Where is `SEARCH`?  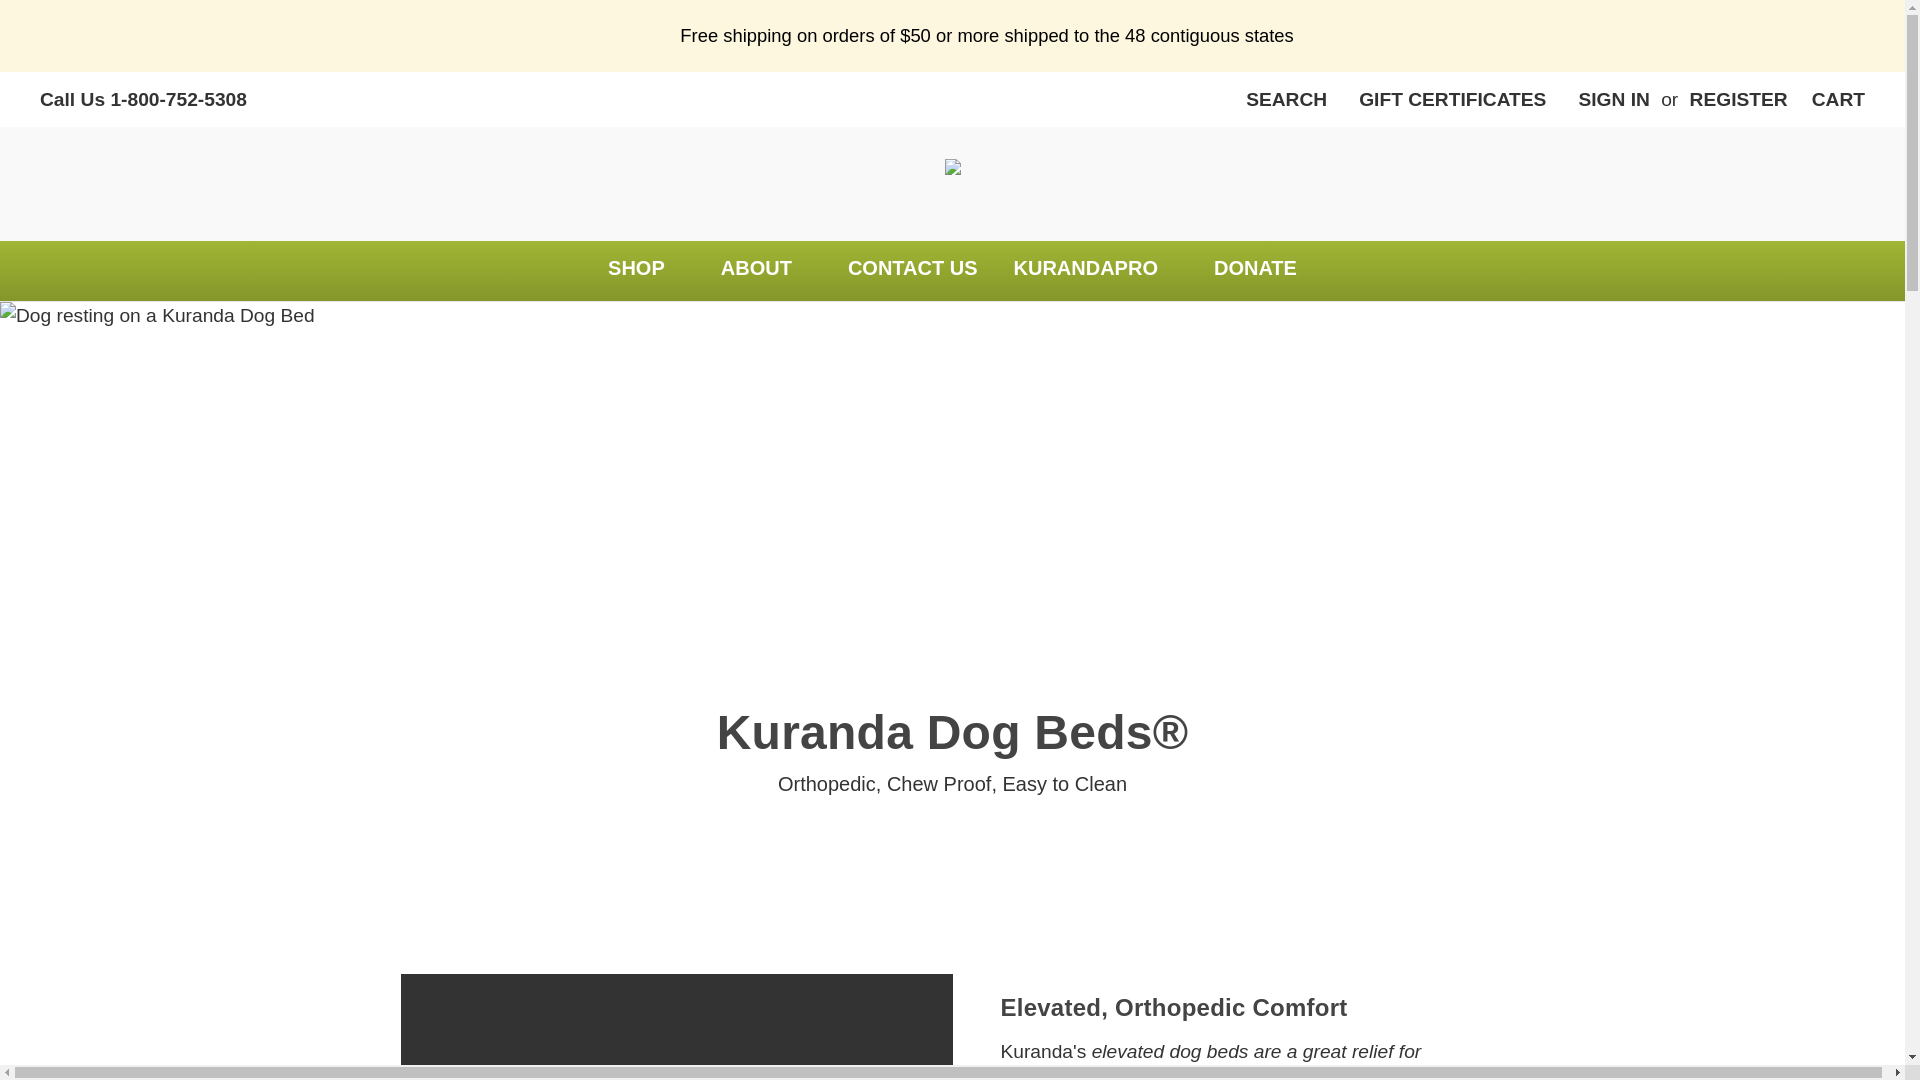
SEARCH is located at coordinates (1286, 100).